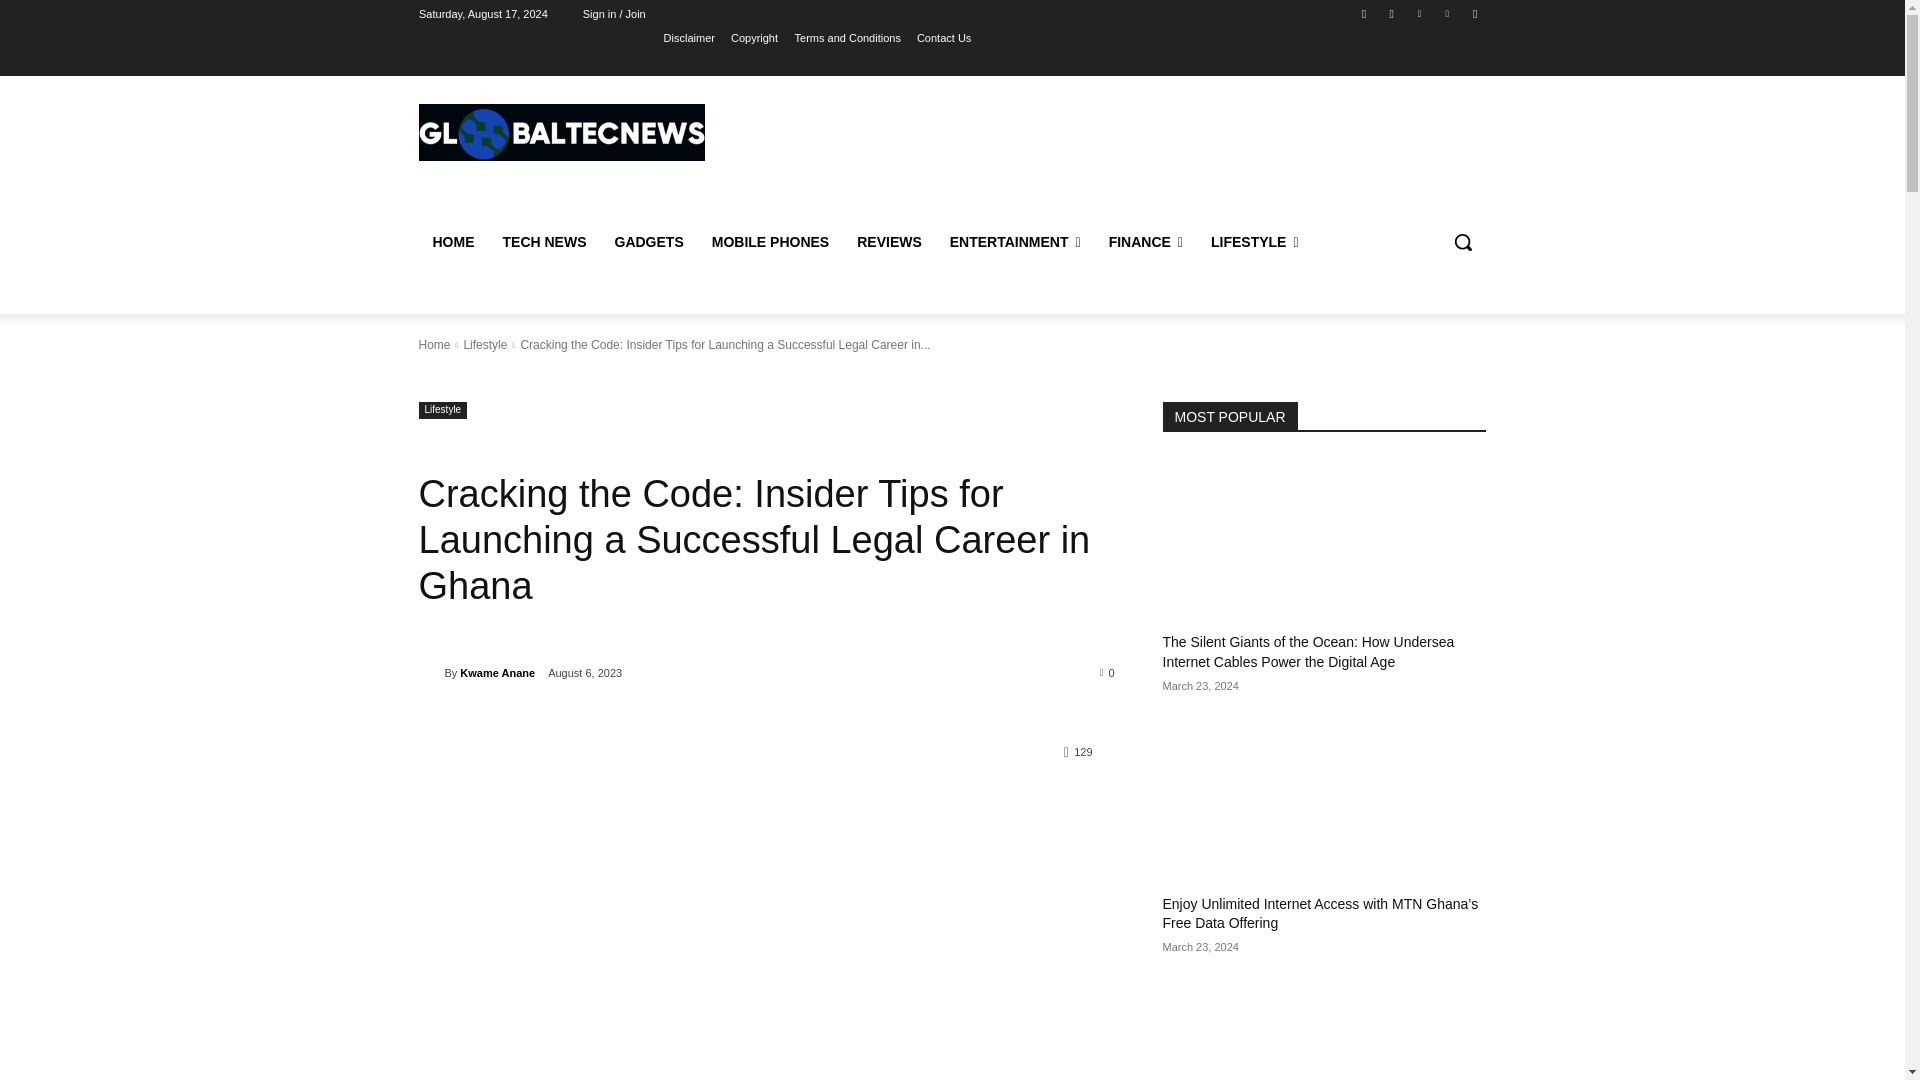 The height and width of the screenshot is (1080, 1920). I want to click on Copyright, so click(754, 37).